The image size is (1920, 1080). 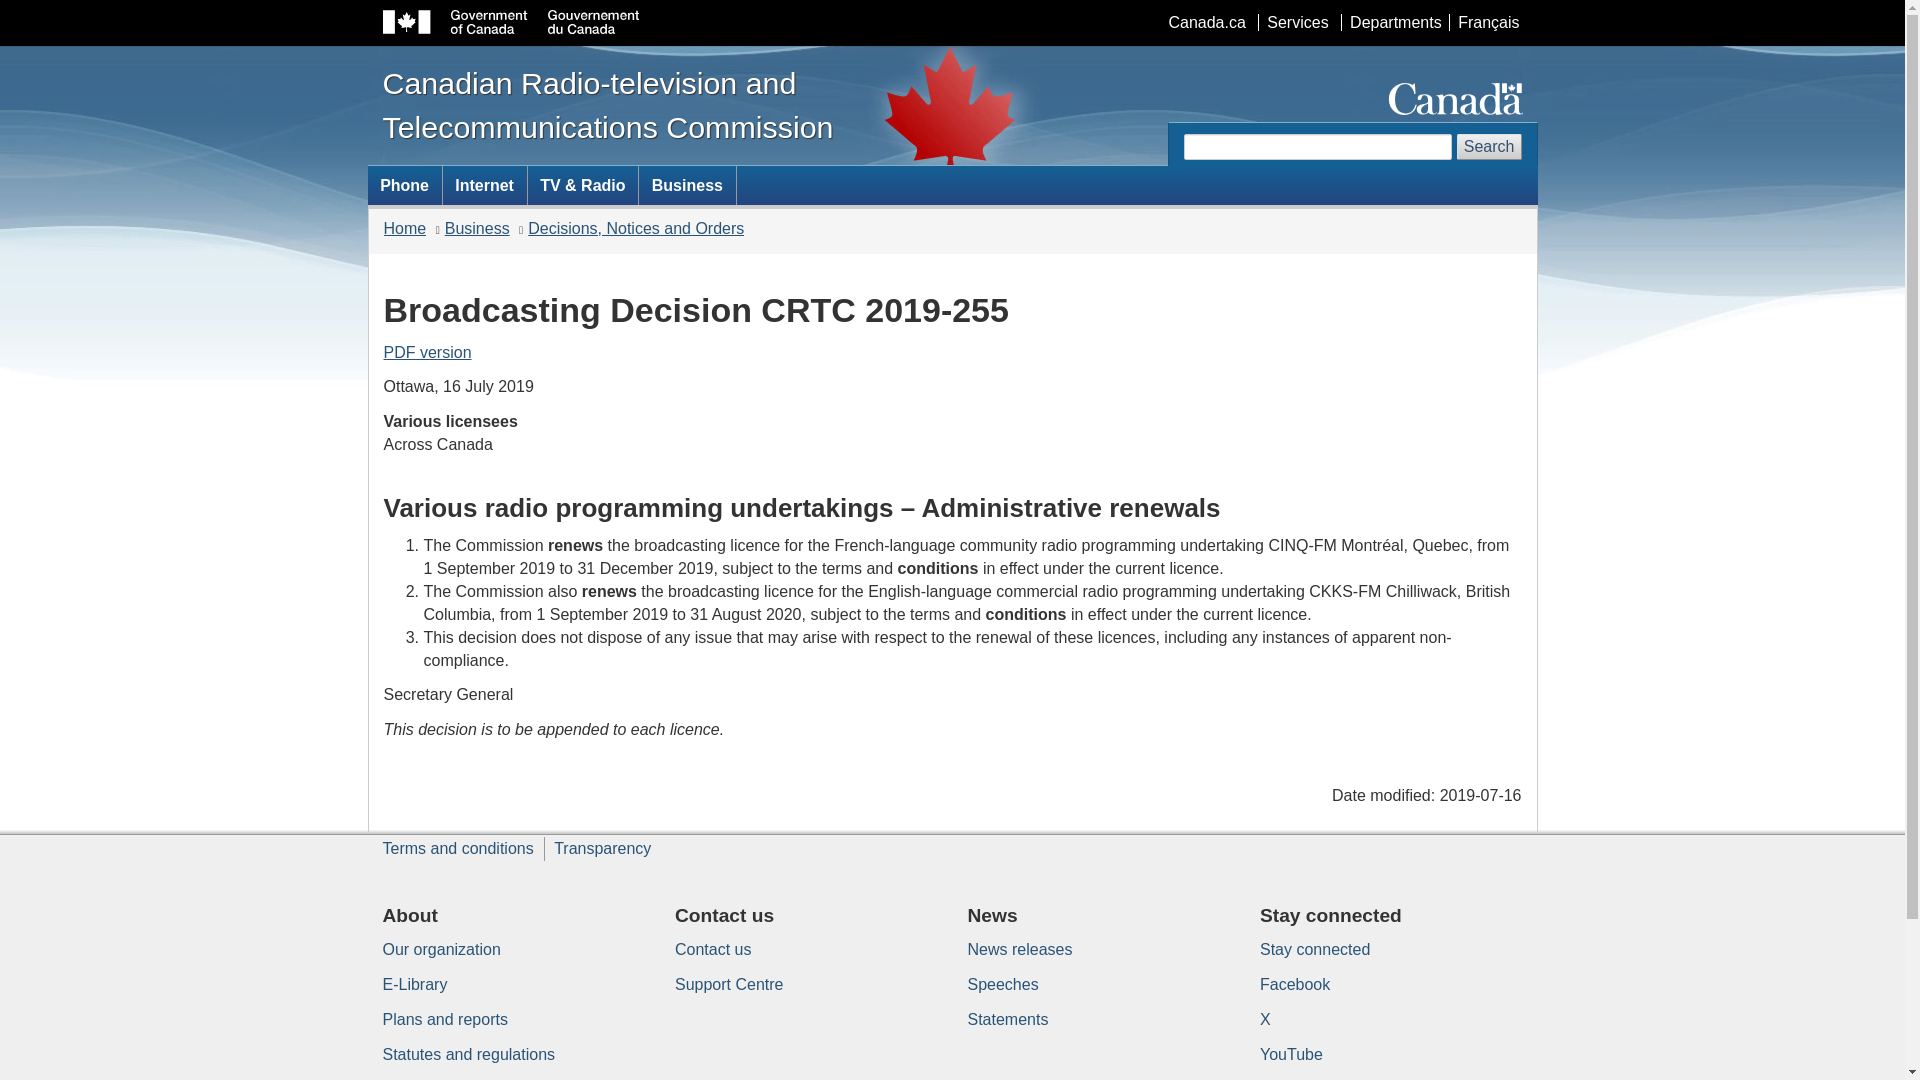 What do you see at coordinates (405, 228) in the screenshot?
I see `Home` at bounding box center [405, 228].